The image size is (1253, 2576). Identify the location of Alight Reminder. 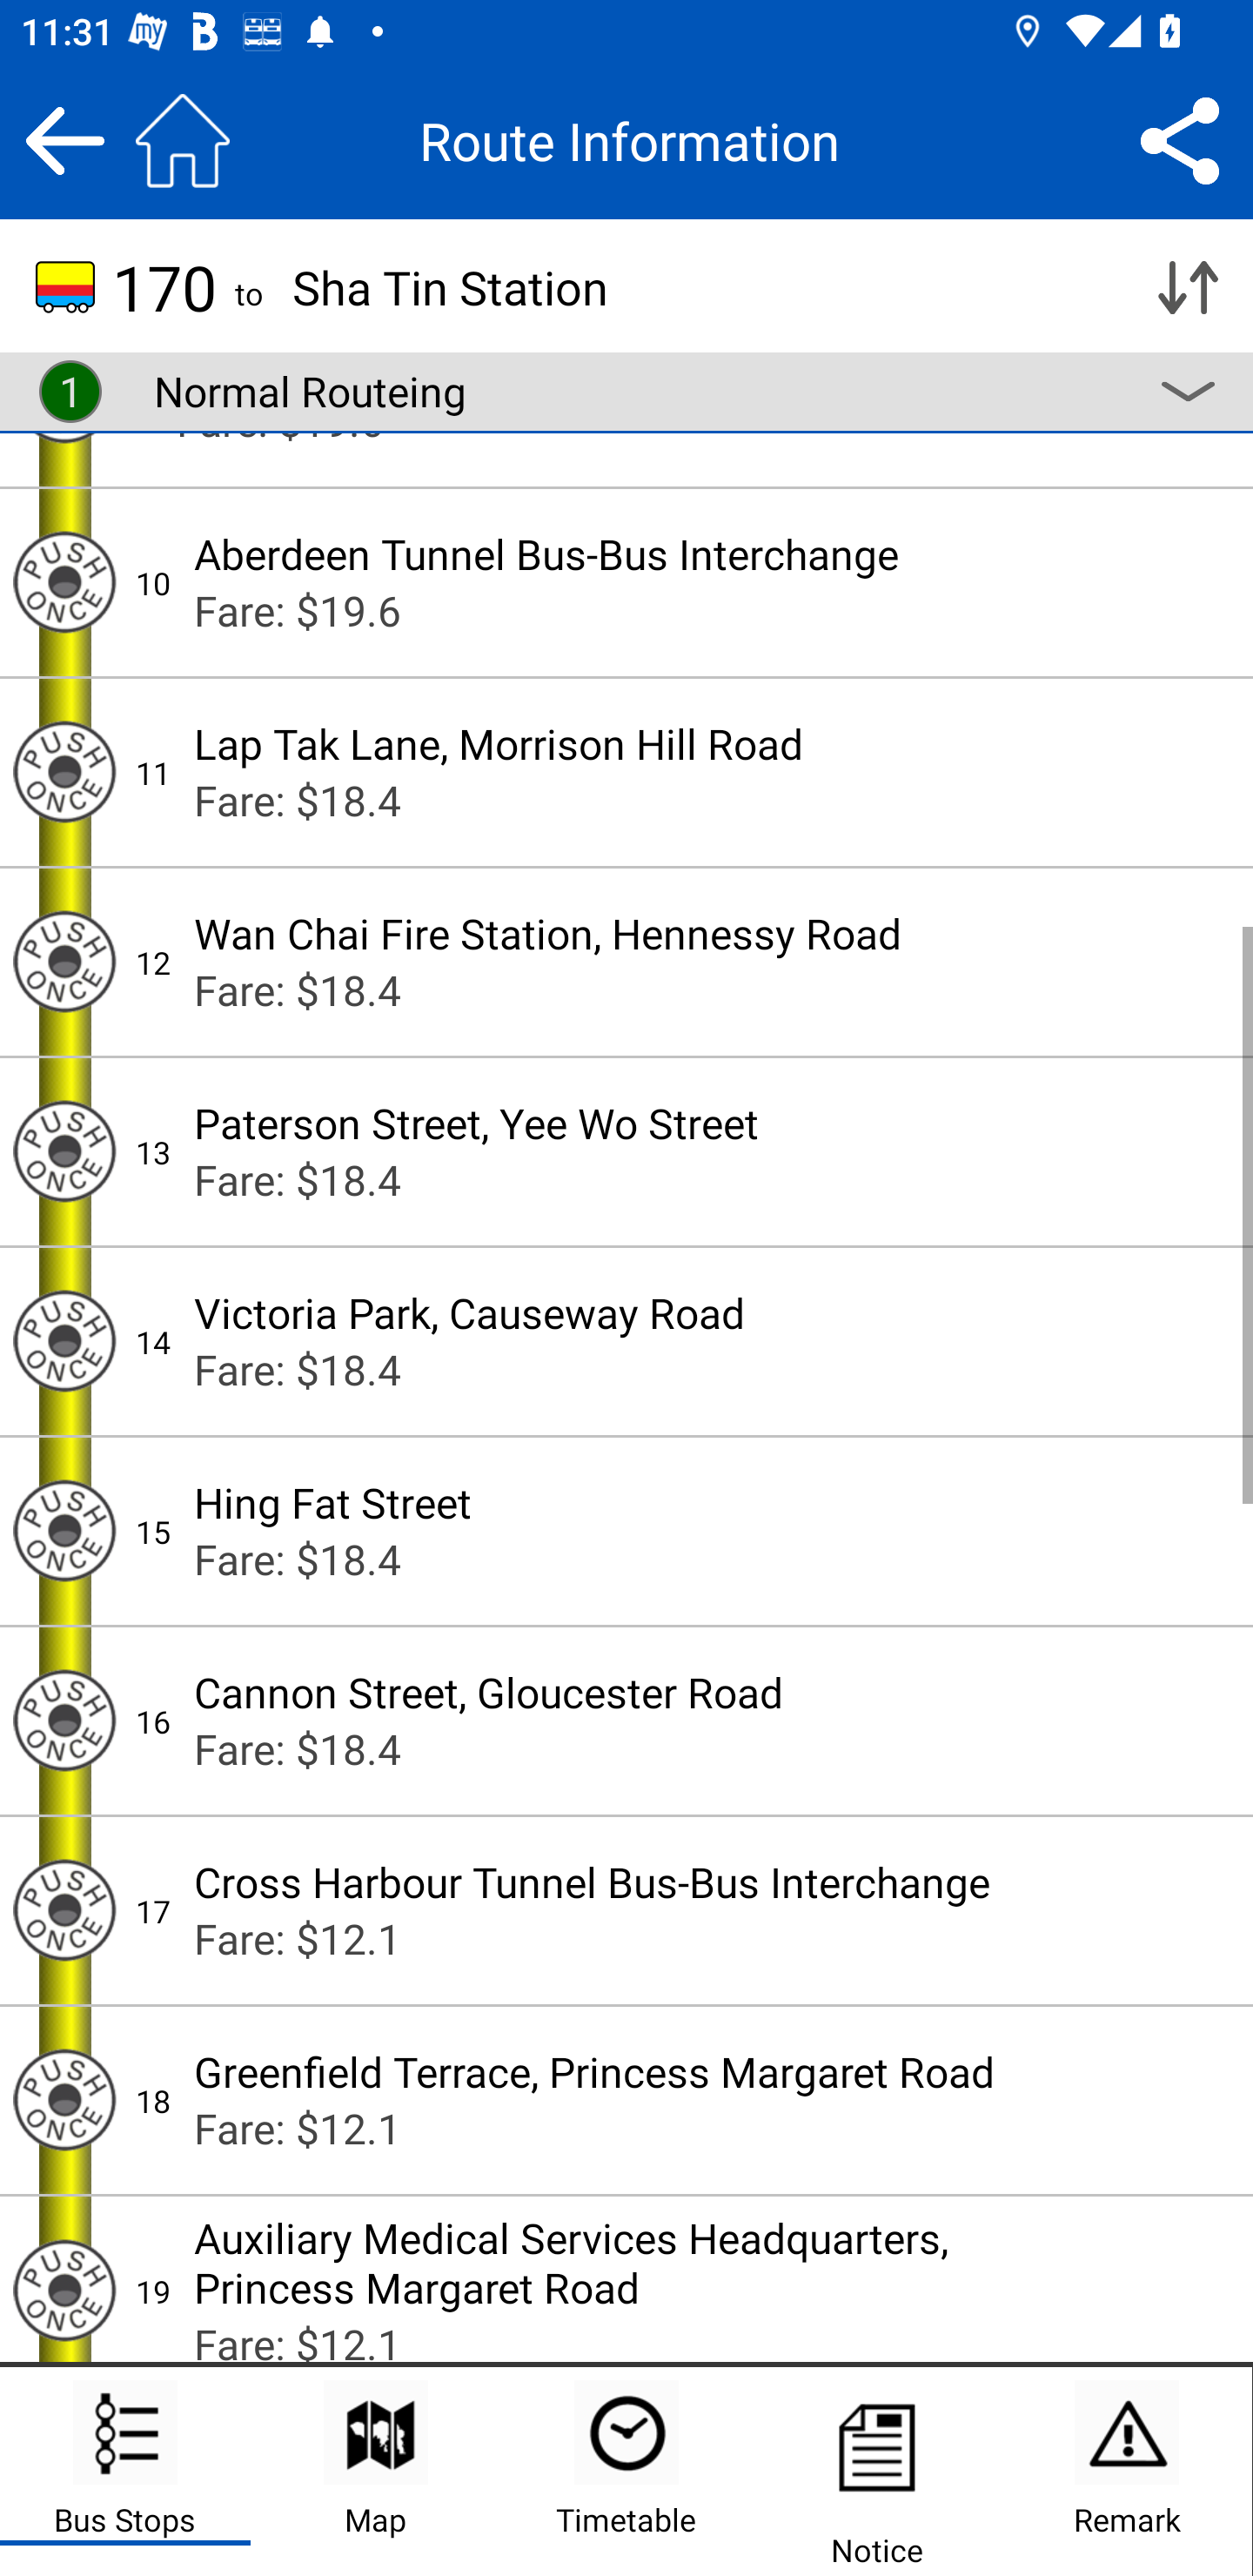
(64, 581).